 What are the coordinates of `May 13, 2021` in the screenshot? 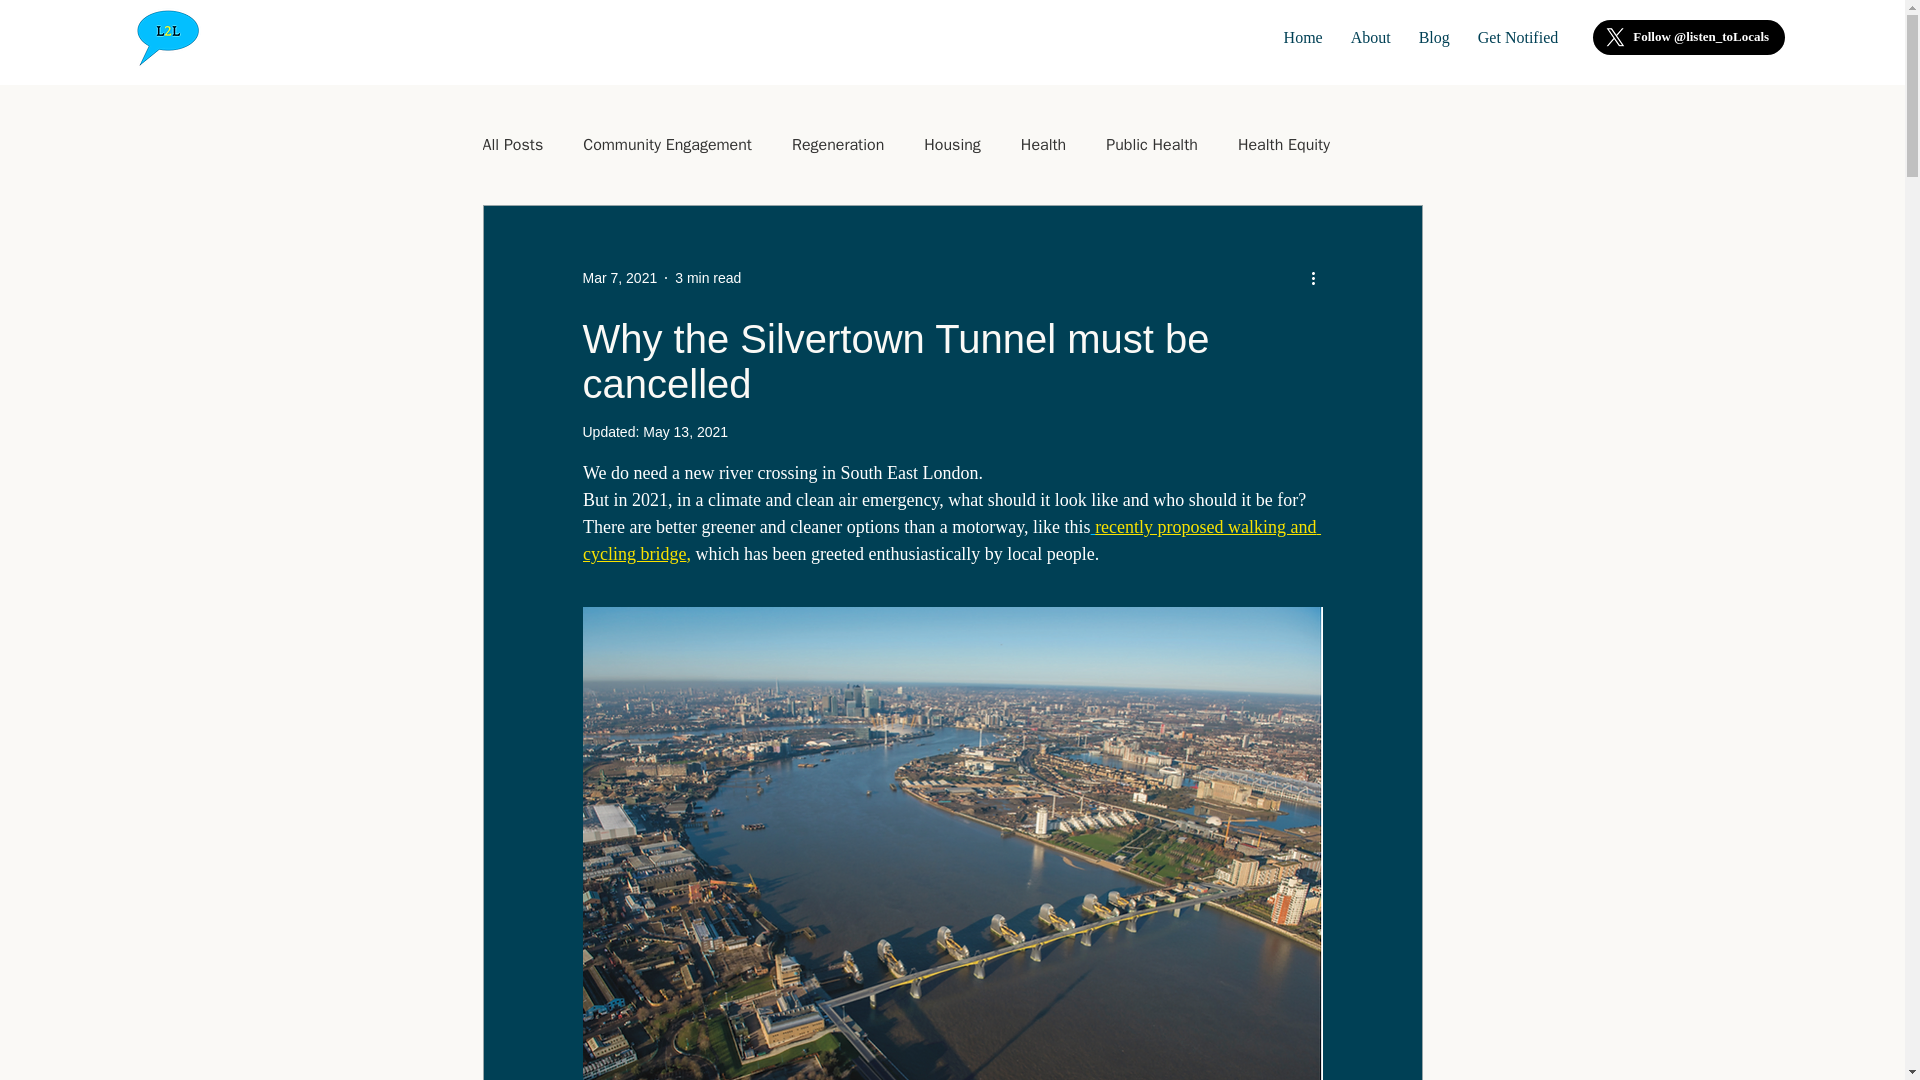 It's located at (685, 432).